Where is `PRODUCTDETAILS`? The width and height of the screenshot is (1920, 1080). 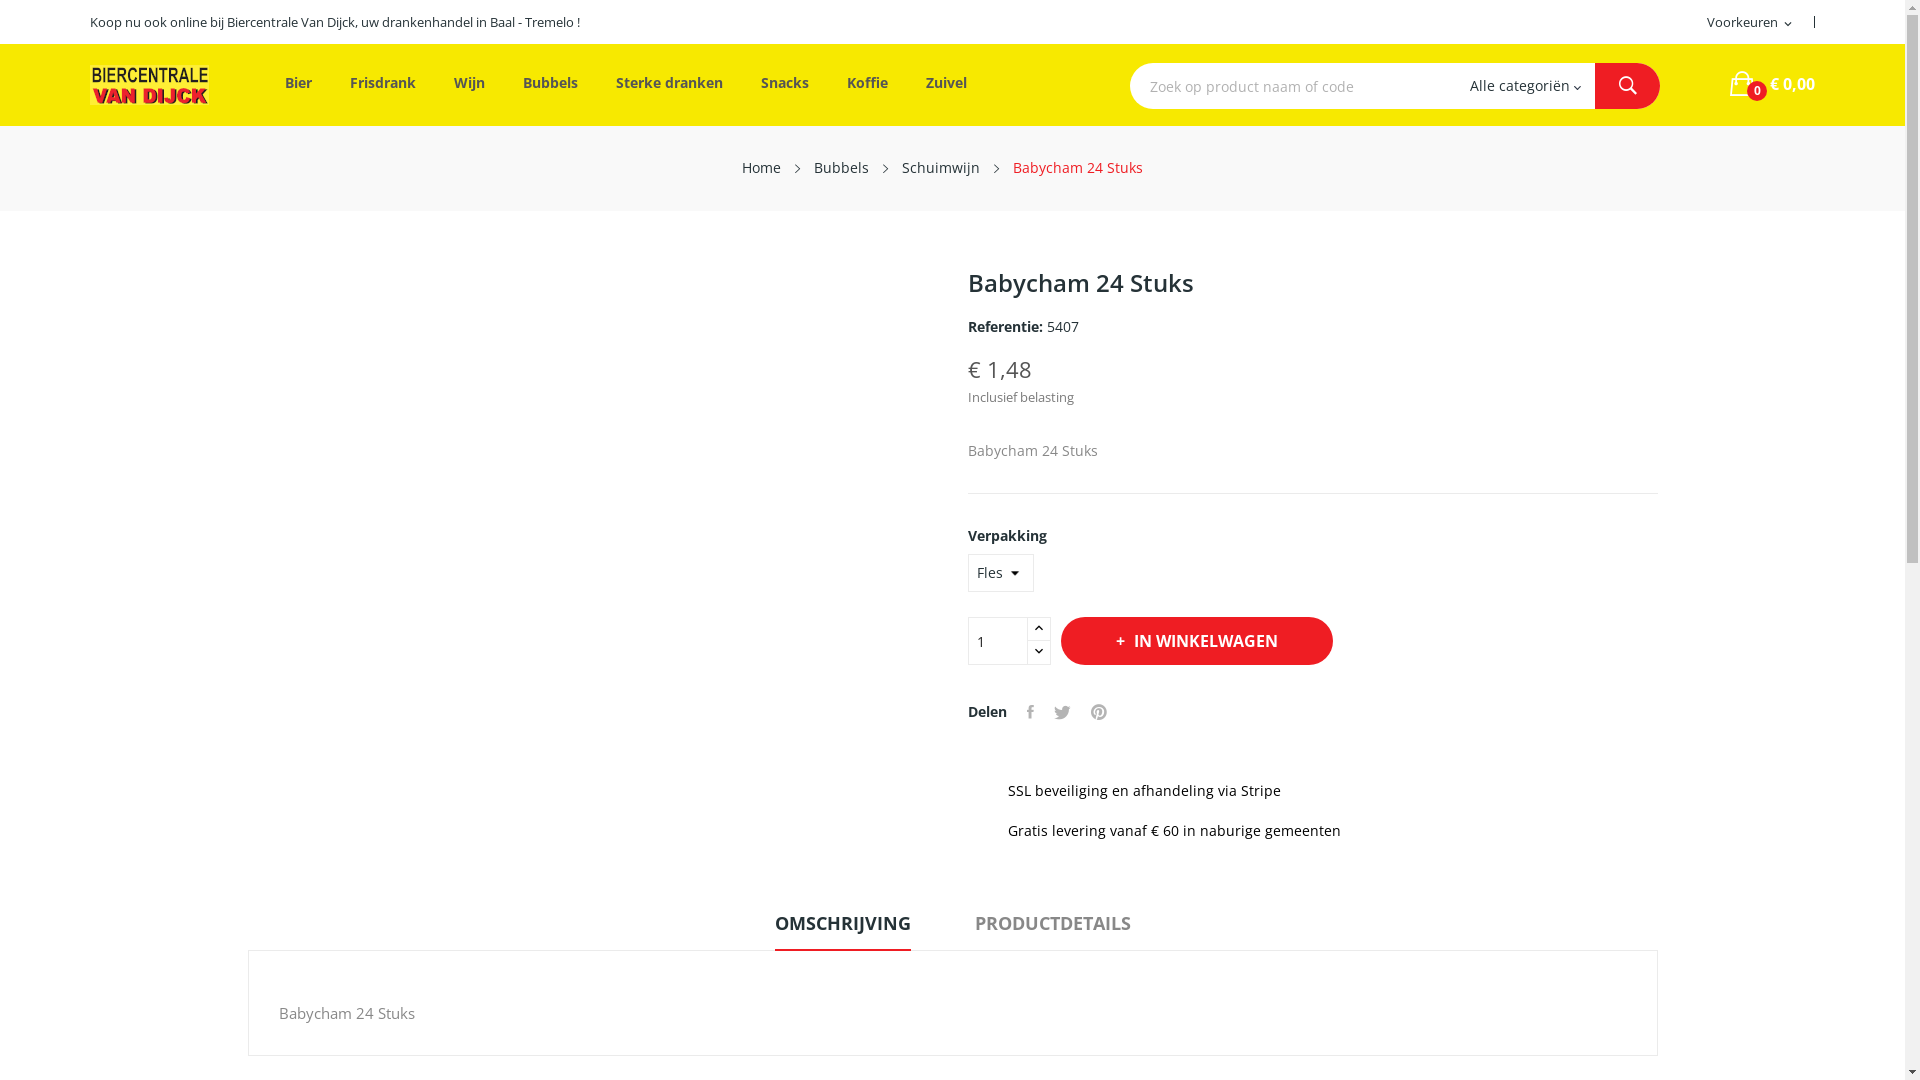 PRODUCTDETAILS is located at coordinates (1052, 930).